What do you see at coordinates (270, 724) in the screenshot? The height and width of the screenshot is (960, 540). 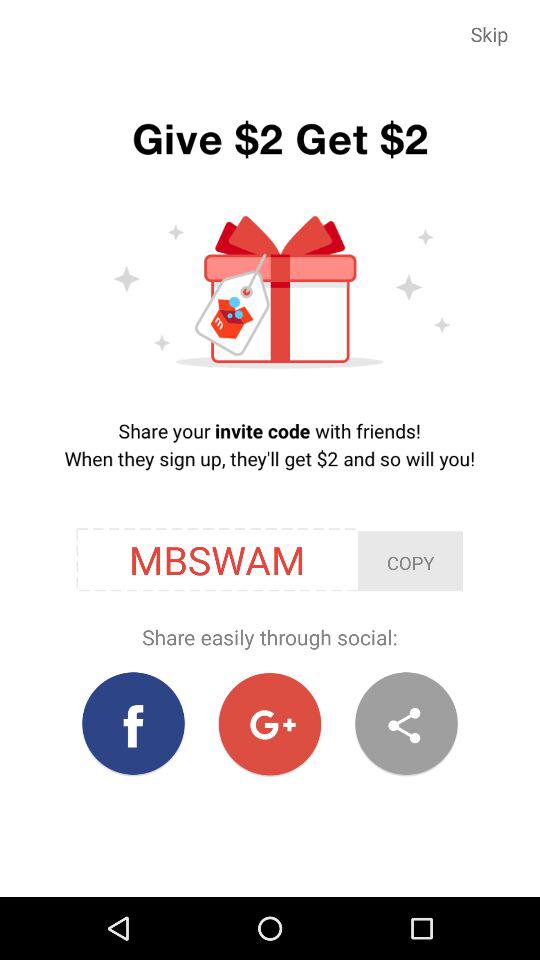 I see `click item below share easily through` at bounding box center [270, 724].